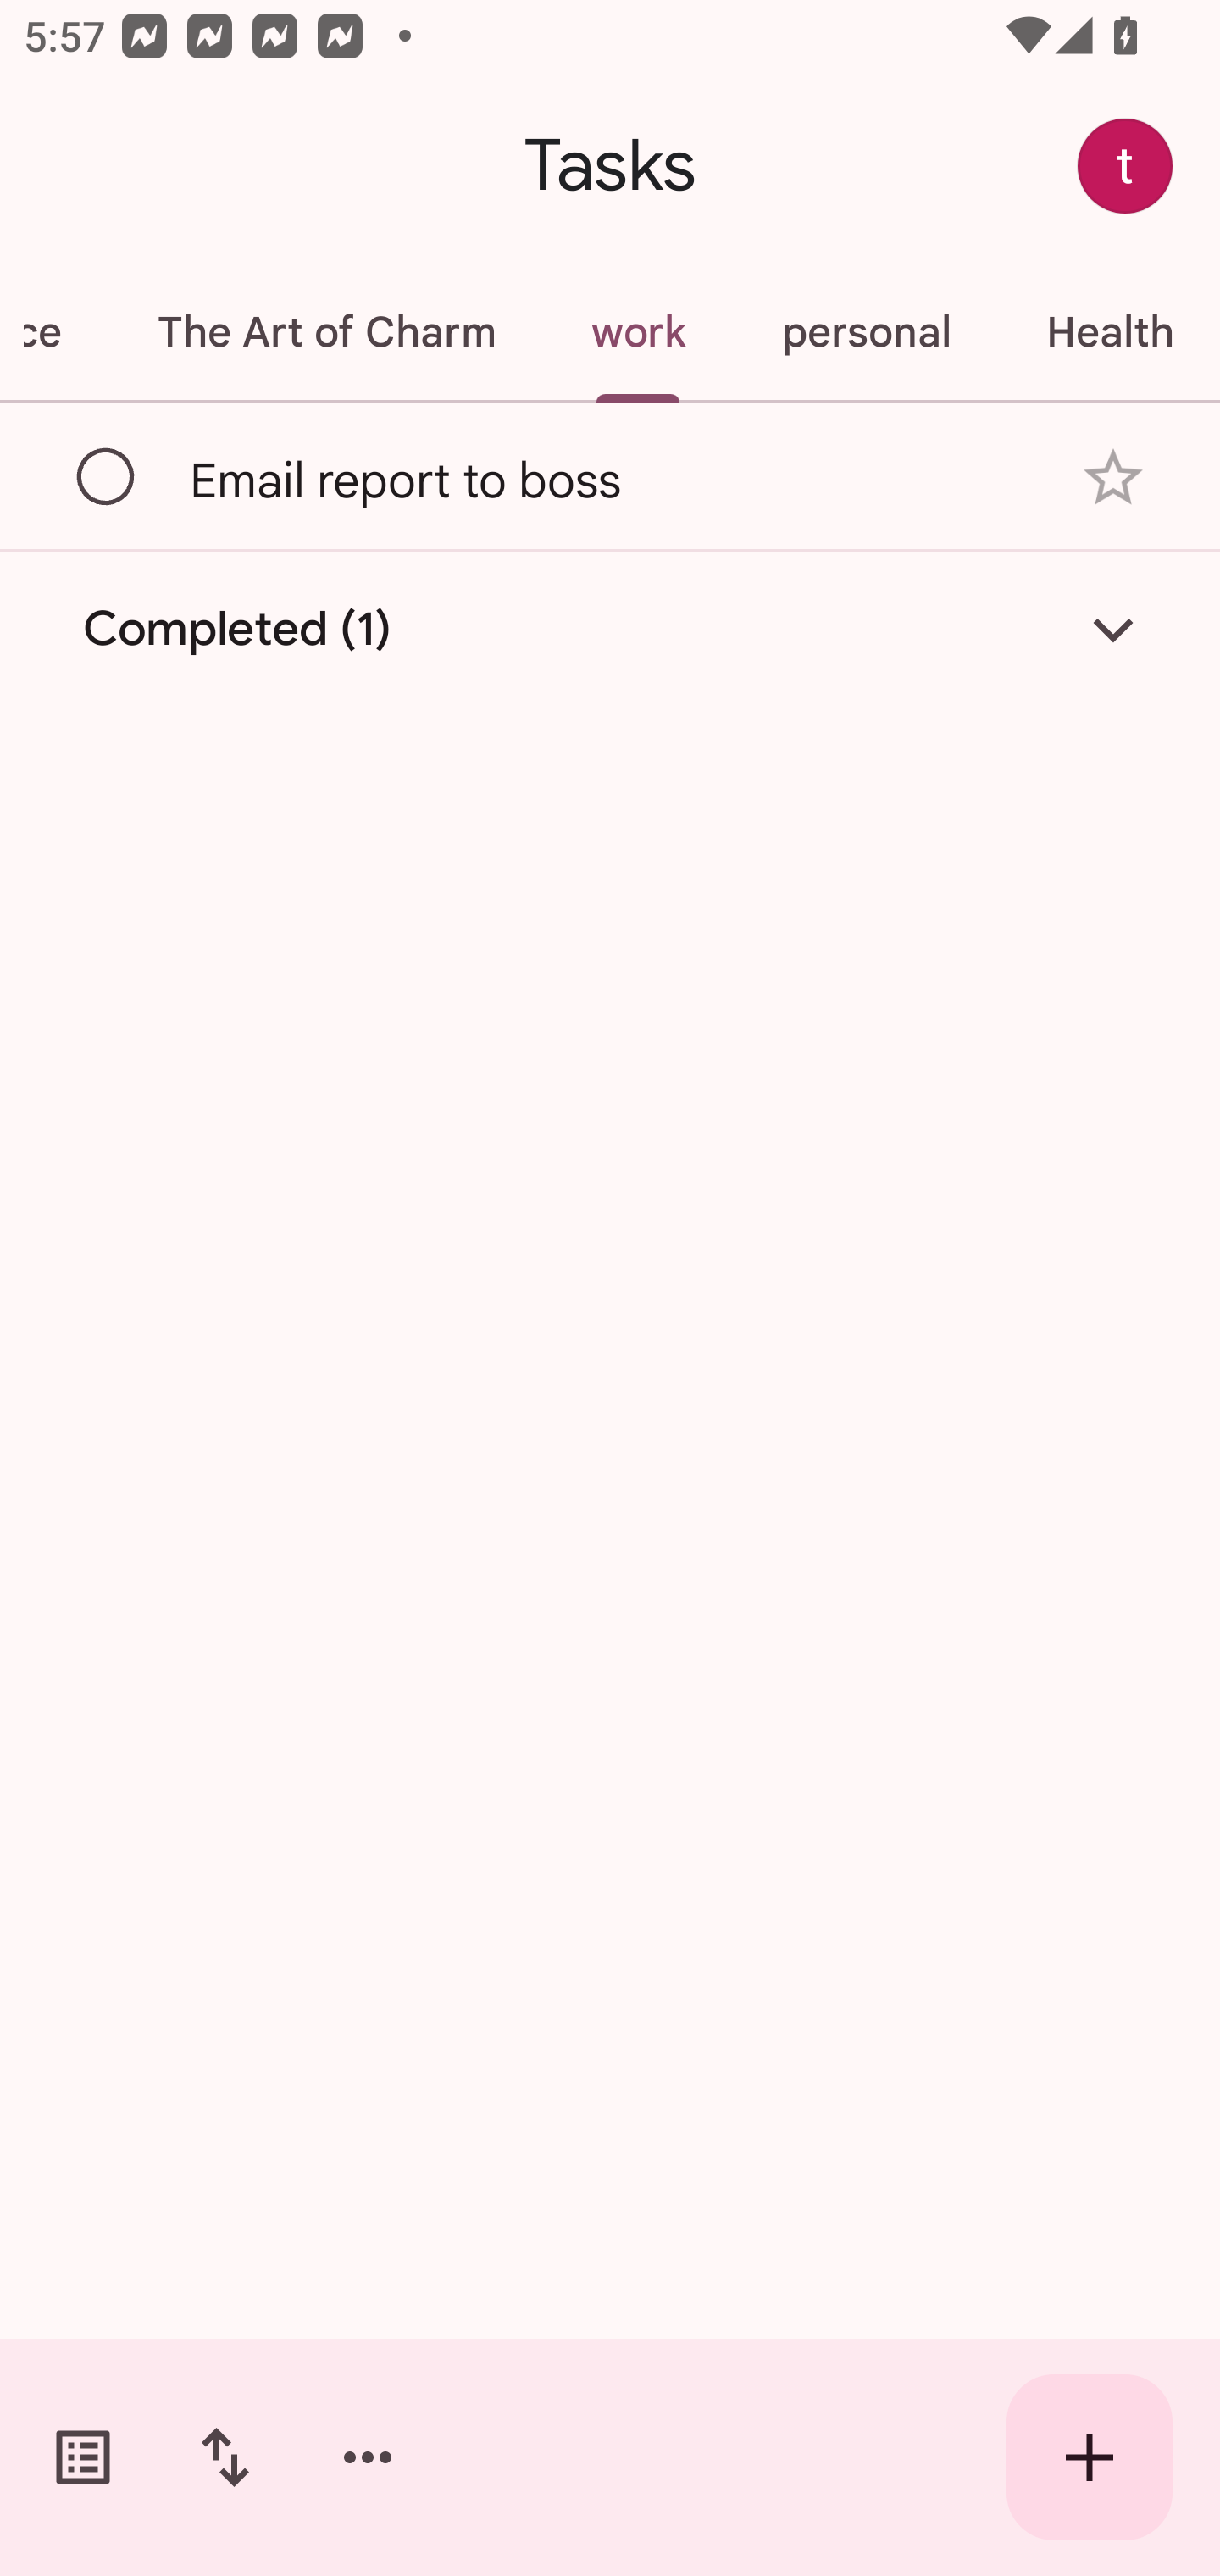 Image resolution: width=1220 pixels, height=2576 pixels. I want to click on Completed (1), so click(610, 628).